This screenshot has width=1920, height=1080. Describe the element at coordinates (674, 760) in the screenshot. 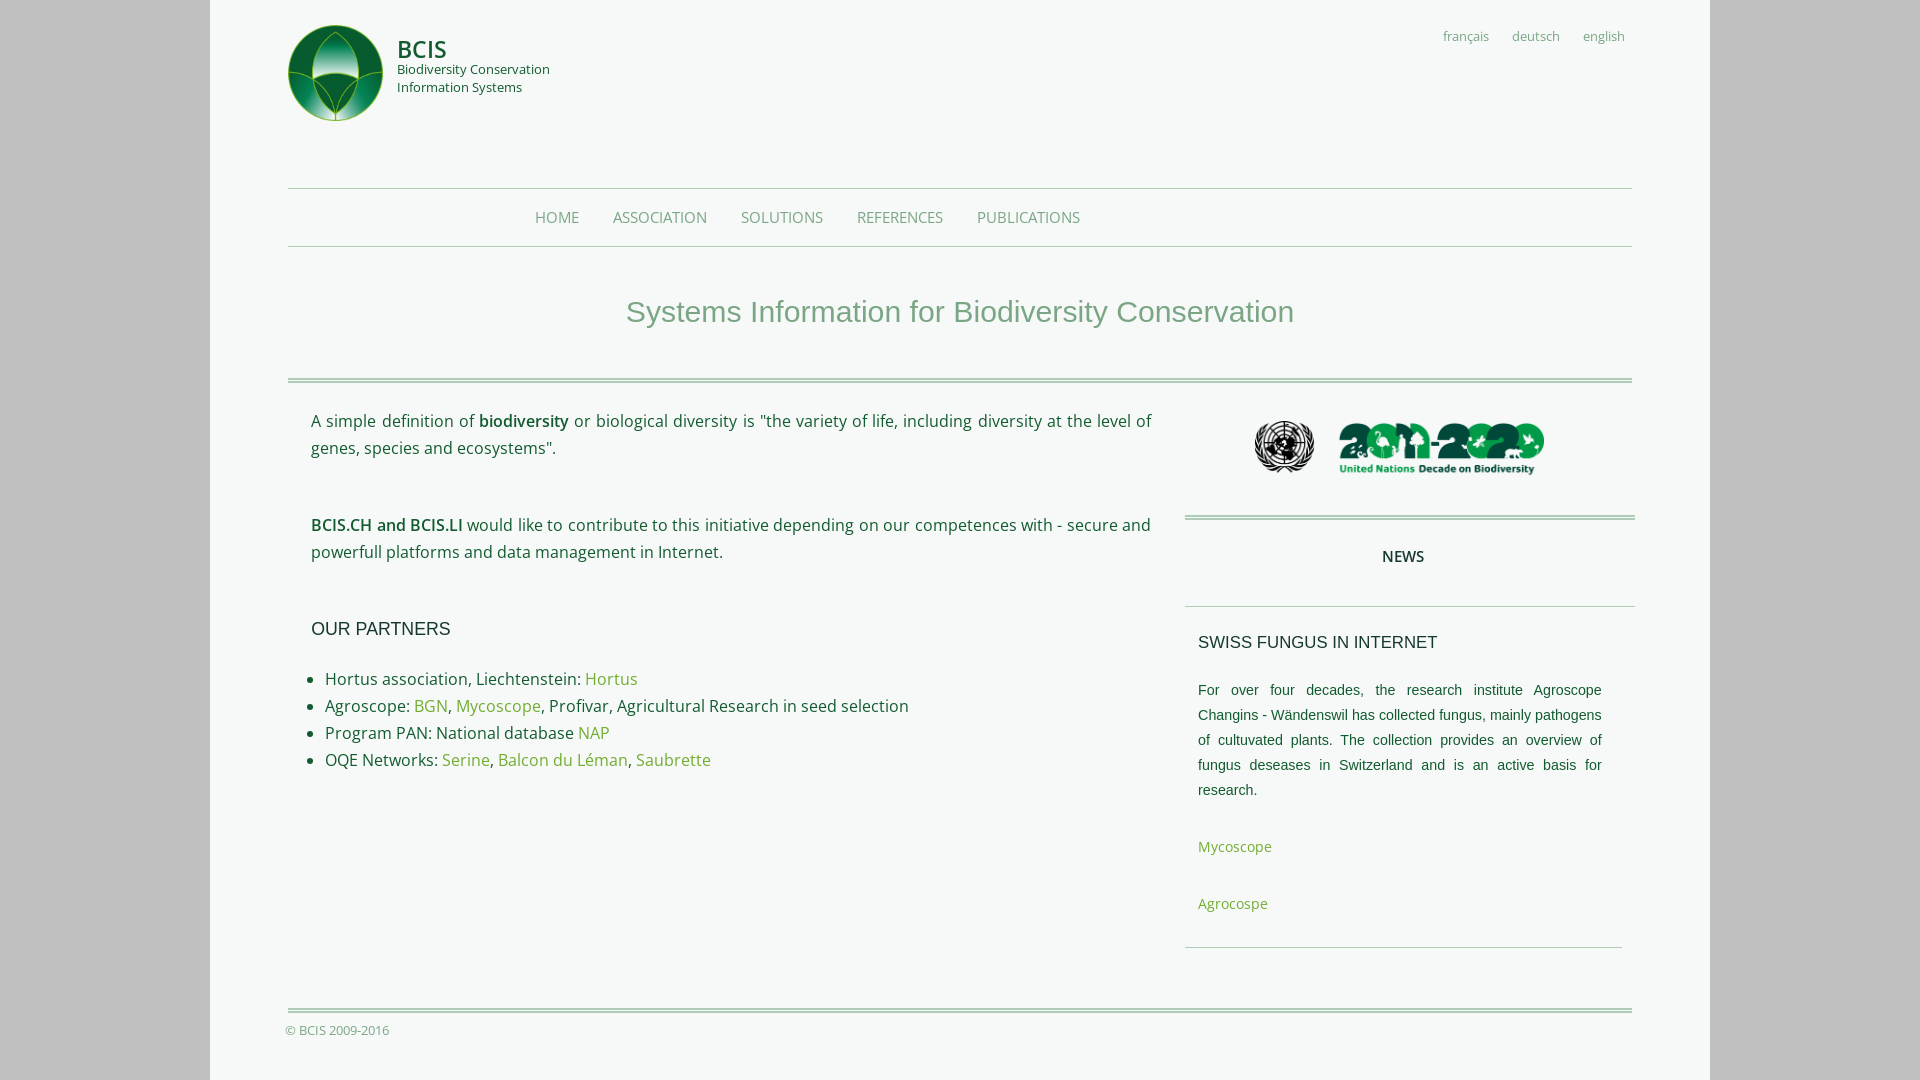

I see `Saubrette` at that location.